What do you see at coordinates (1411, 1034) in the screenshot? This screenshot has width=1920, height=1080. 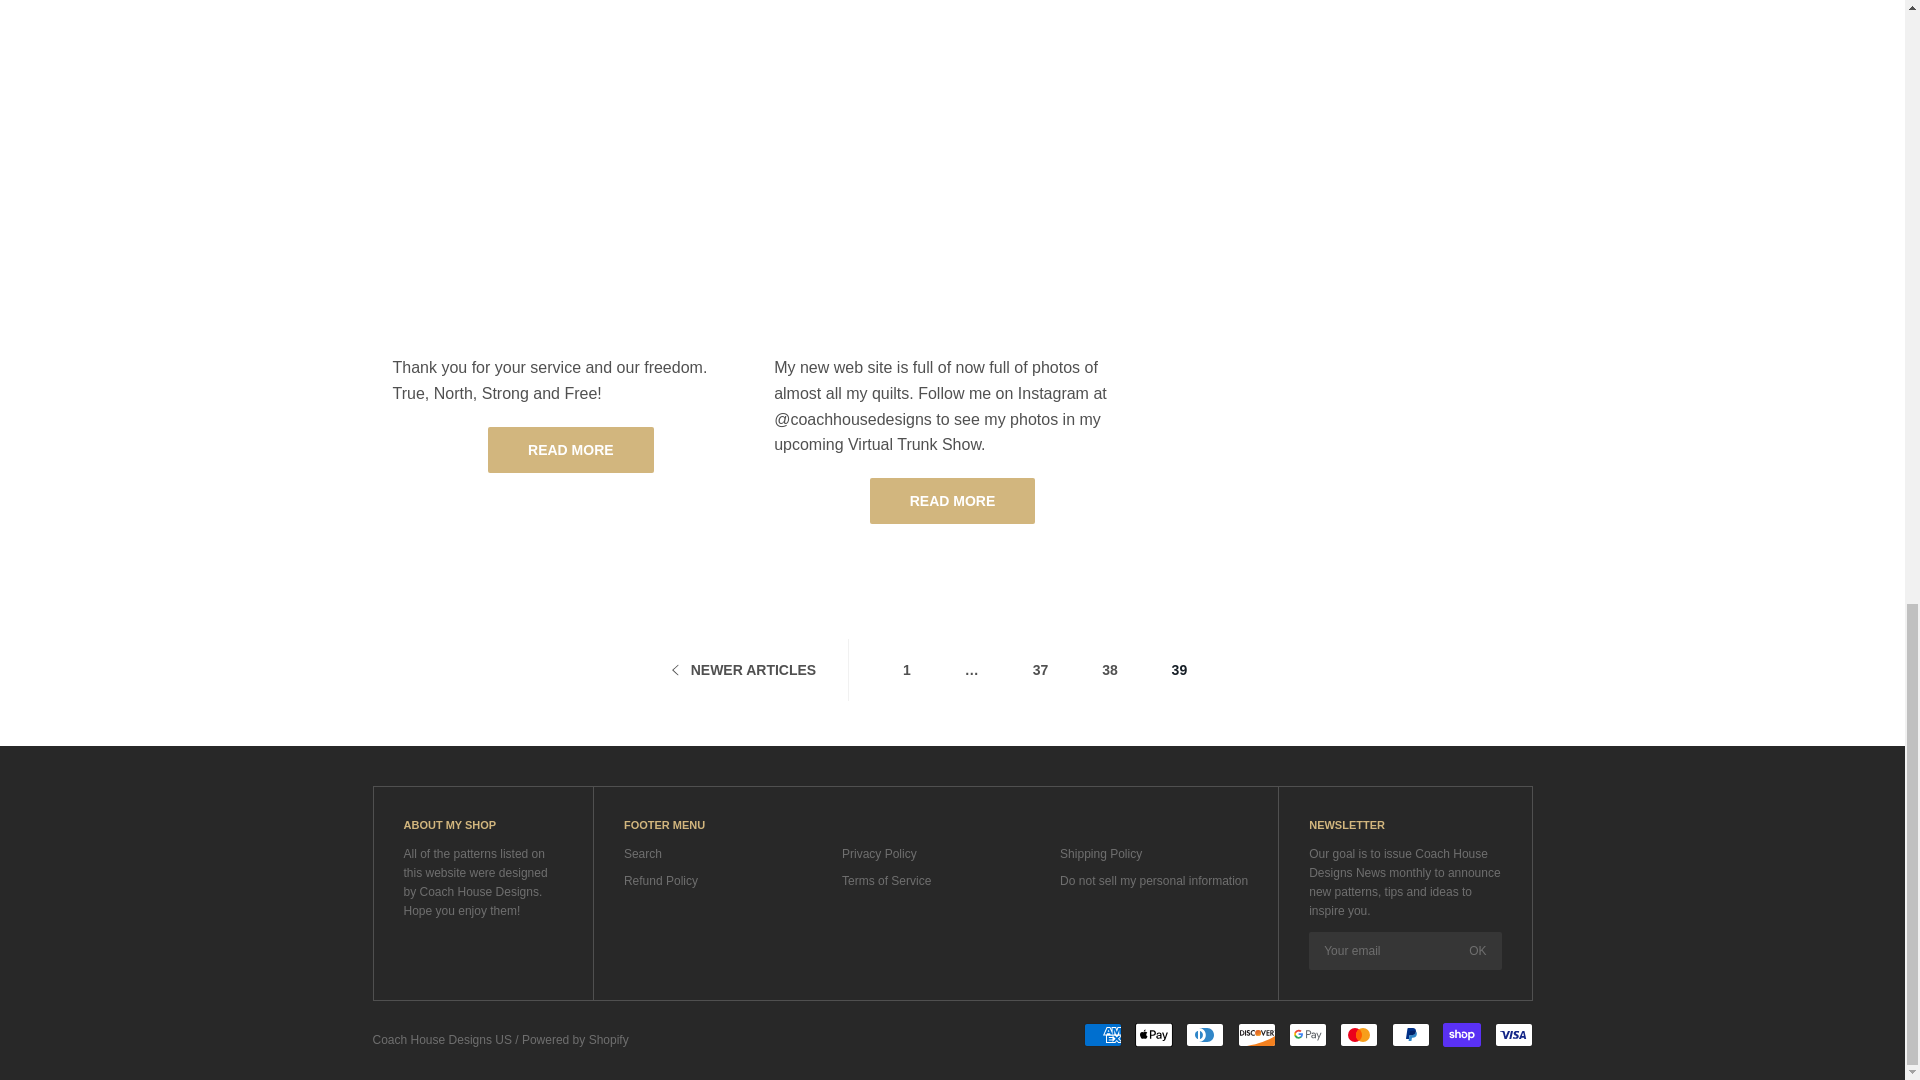 I see `PayPal` at bounding box center [1411, 1034].